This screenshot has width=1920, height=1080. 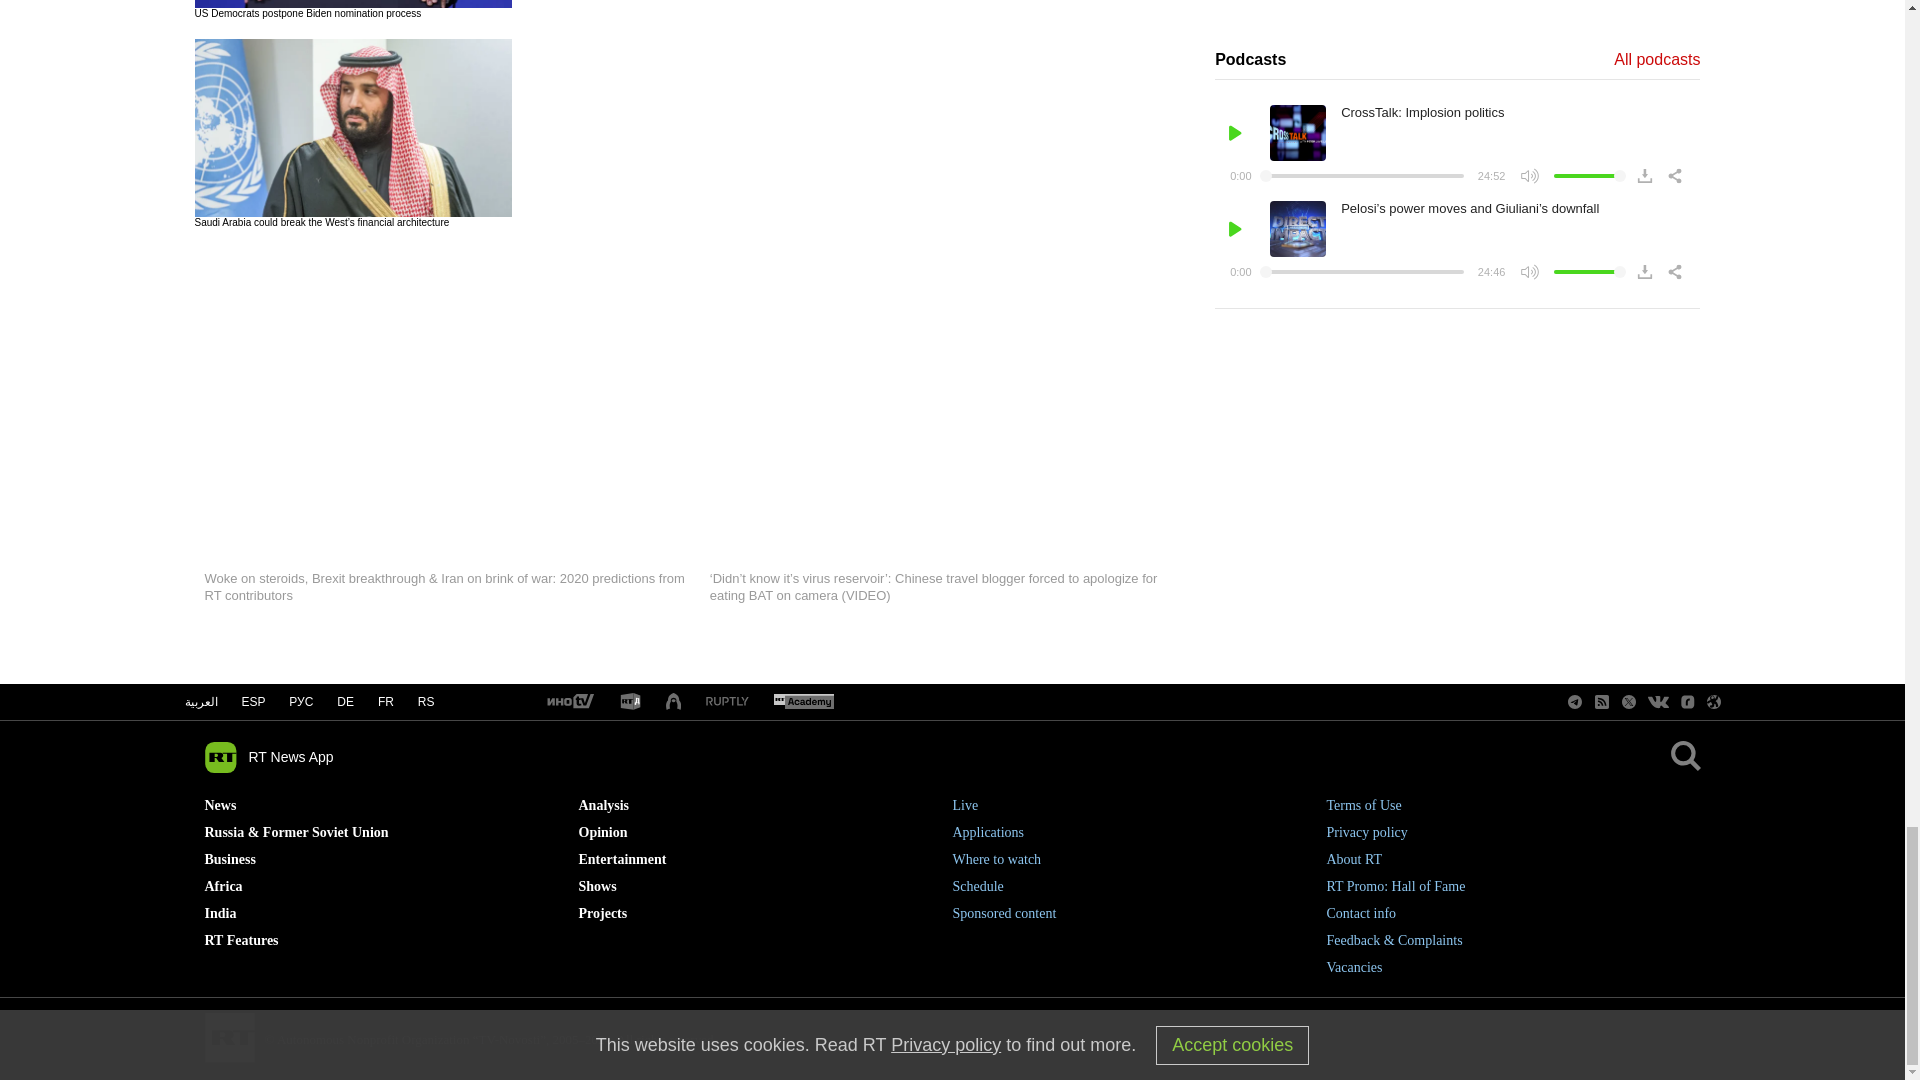 I want to click on RT , so click(x=803, y=702).